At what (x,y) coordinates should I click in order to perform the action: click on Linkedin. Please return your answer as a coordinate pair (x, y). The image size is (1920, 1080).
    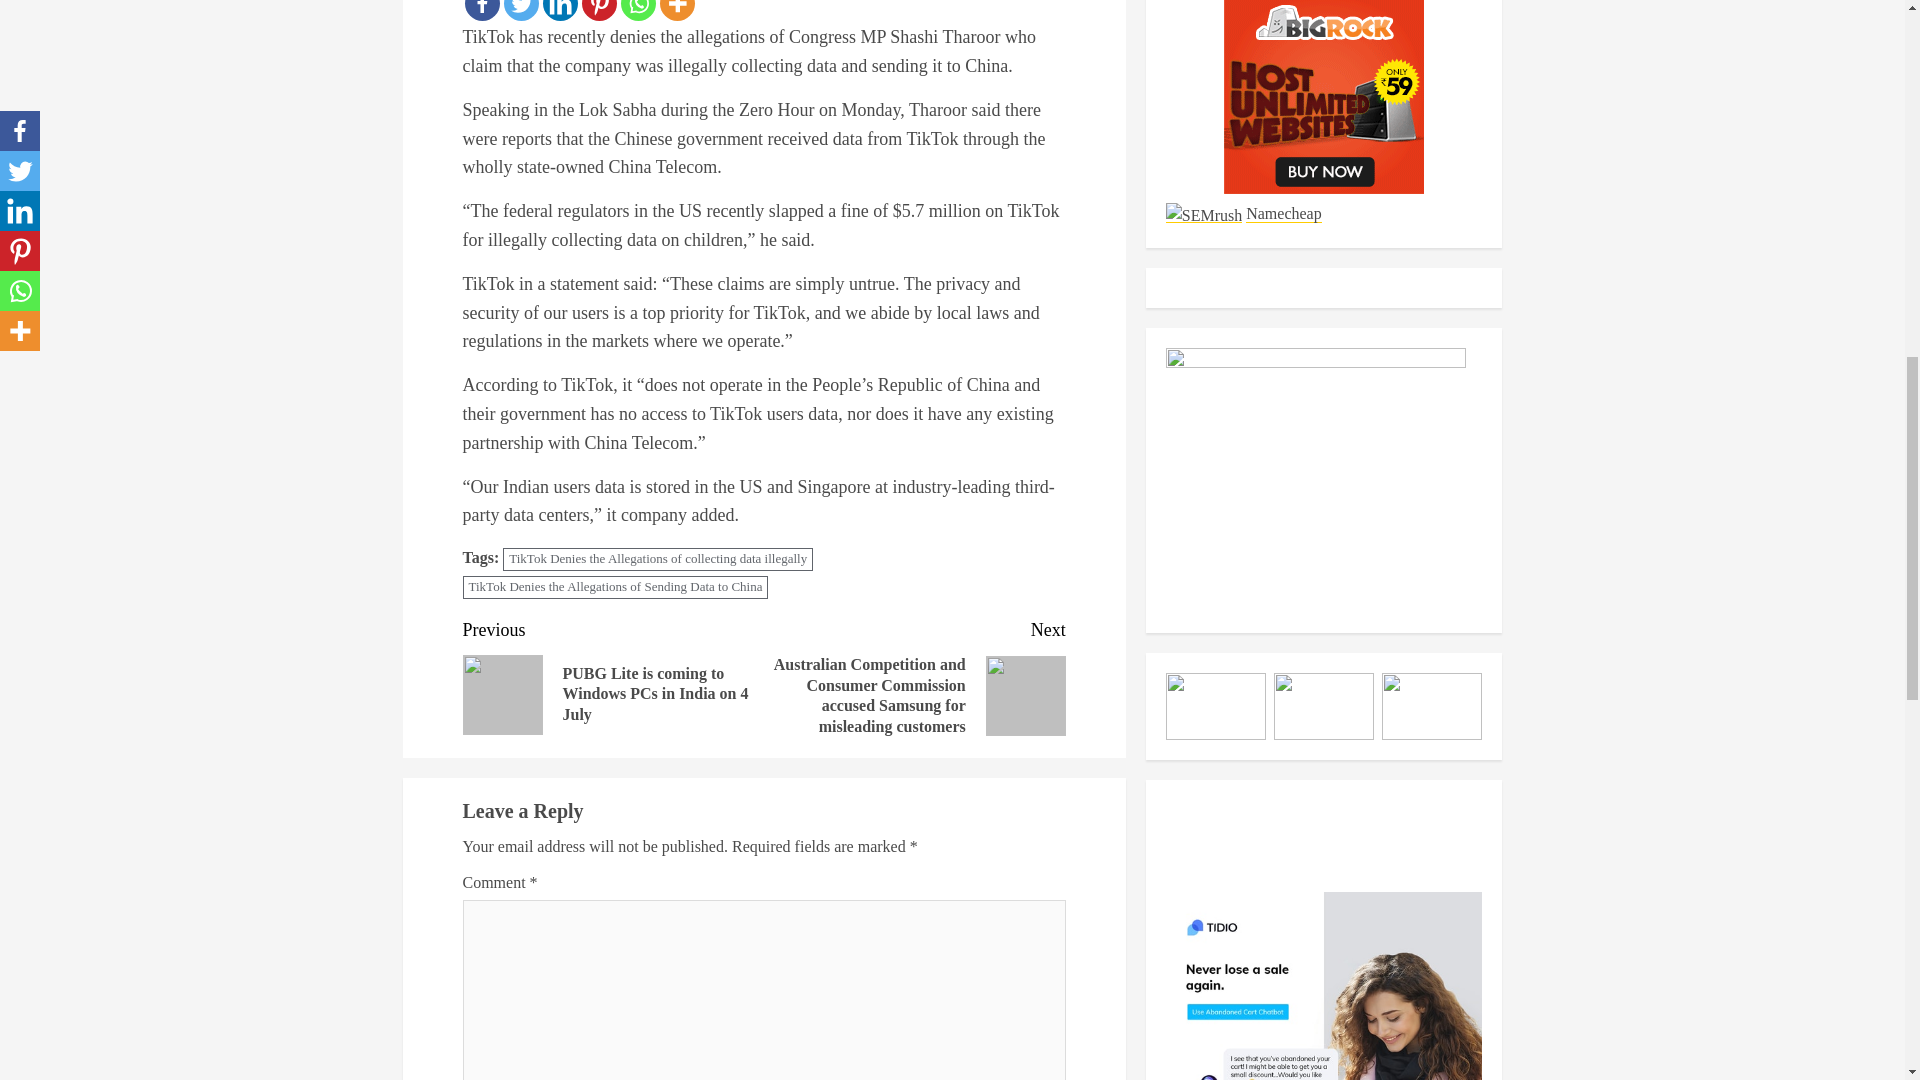
    Looking at the image, I should click on (559, 10).